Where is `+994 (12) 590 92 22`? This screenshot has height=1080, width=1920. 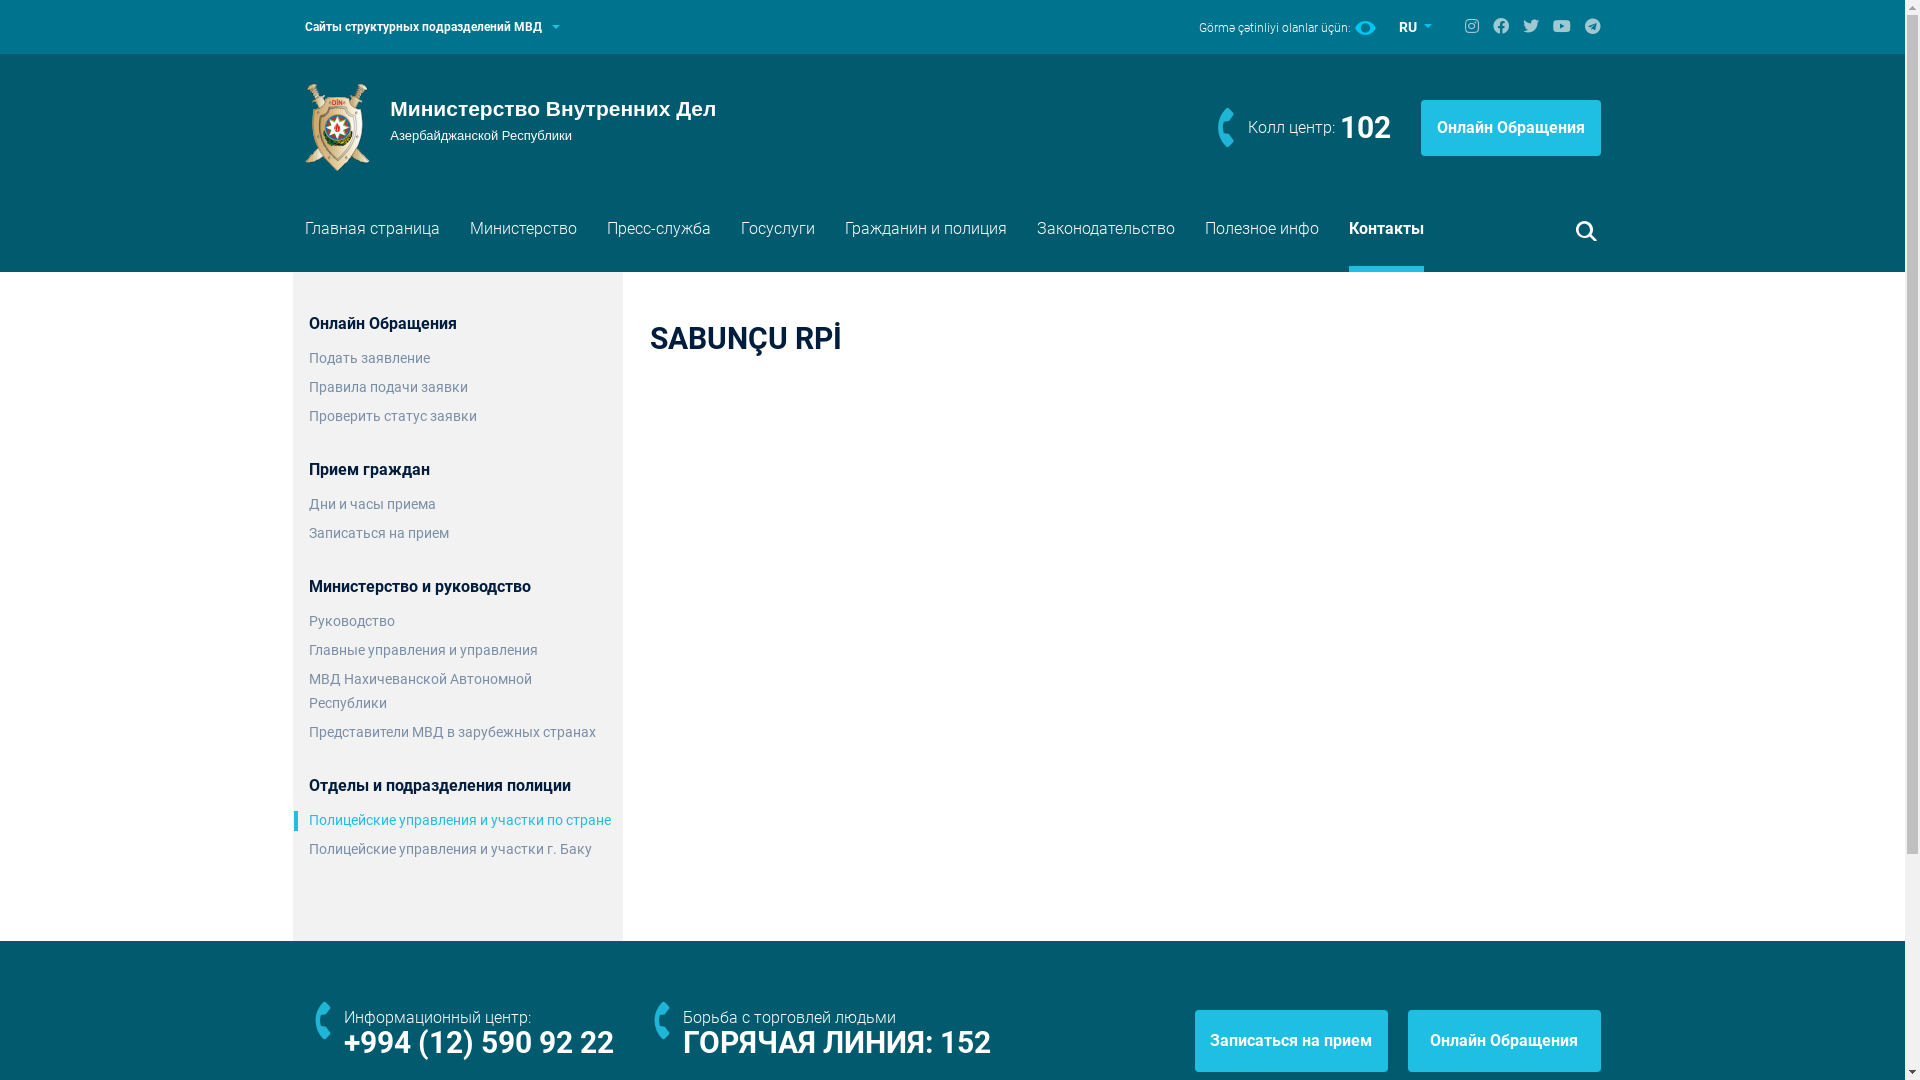 +994 (12) 590 92 22 is located at coordinates (479, 1042).